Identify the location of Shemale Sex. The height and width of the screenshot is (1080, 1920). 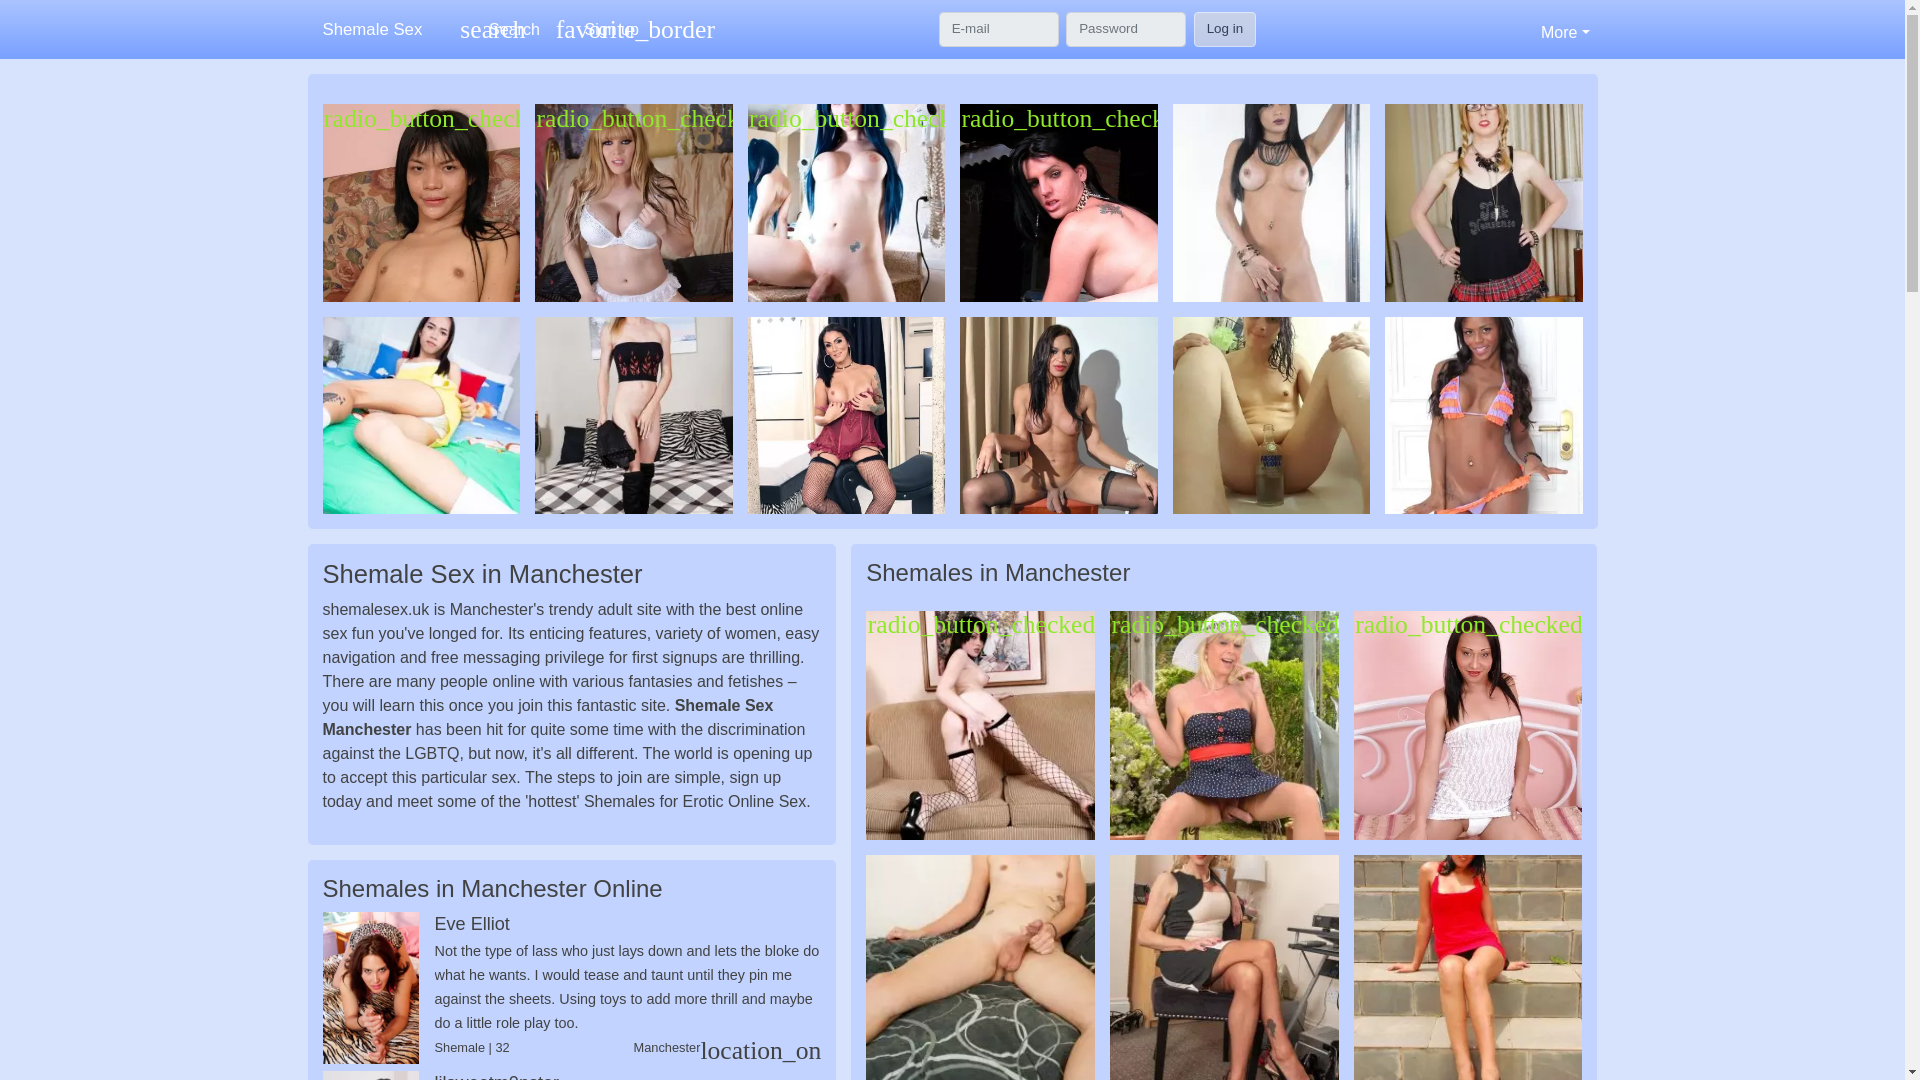
(380, 28).